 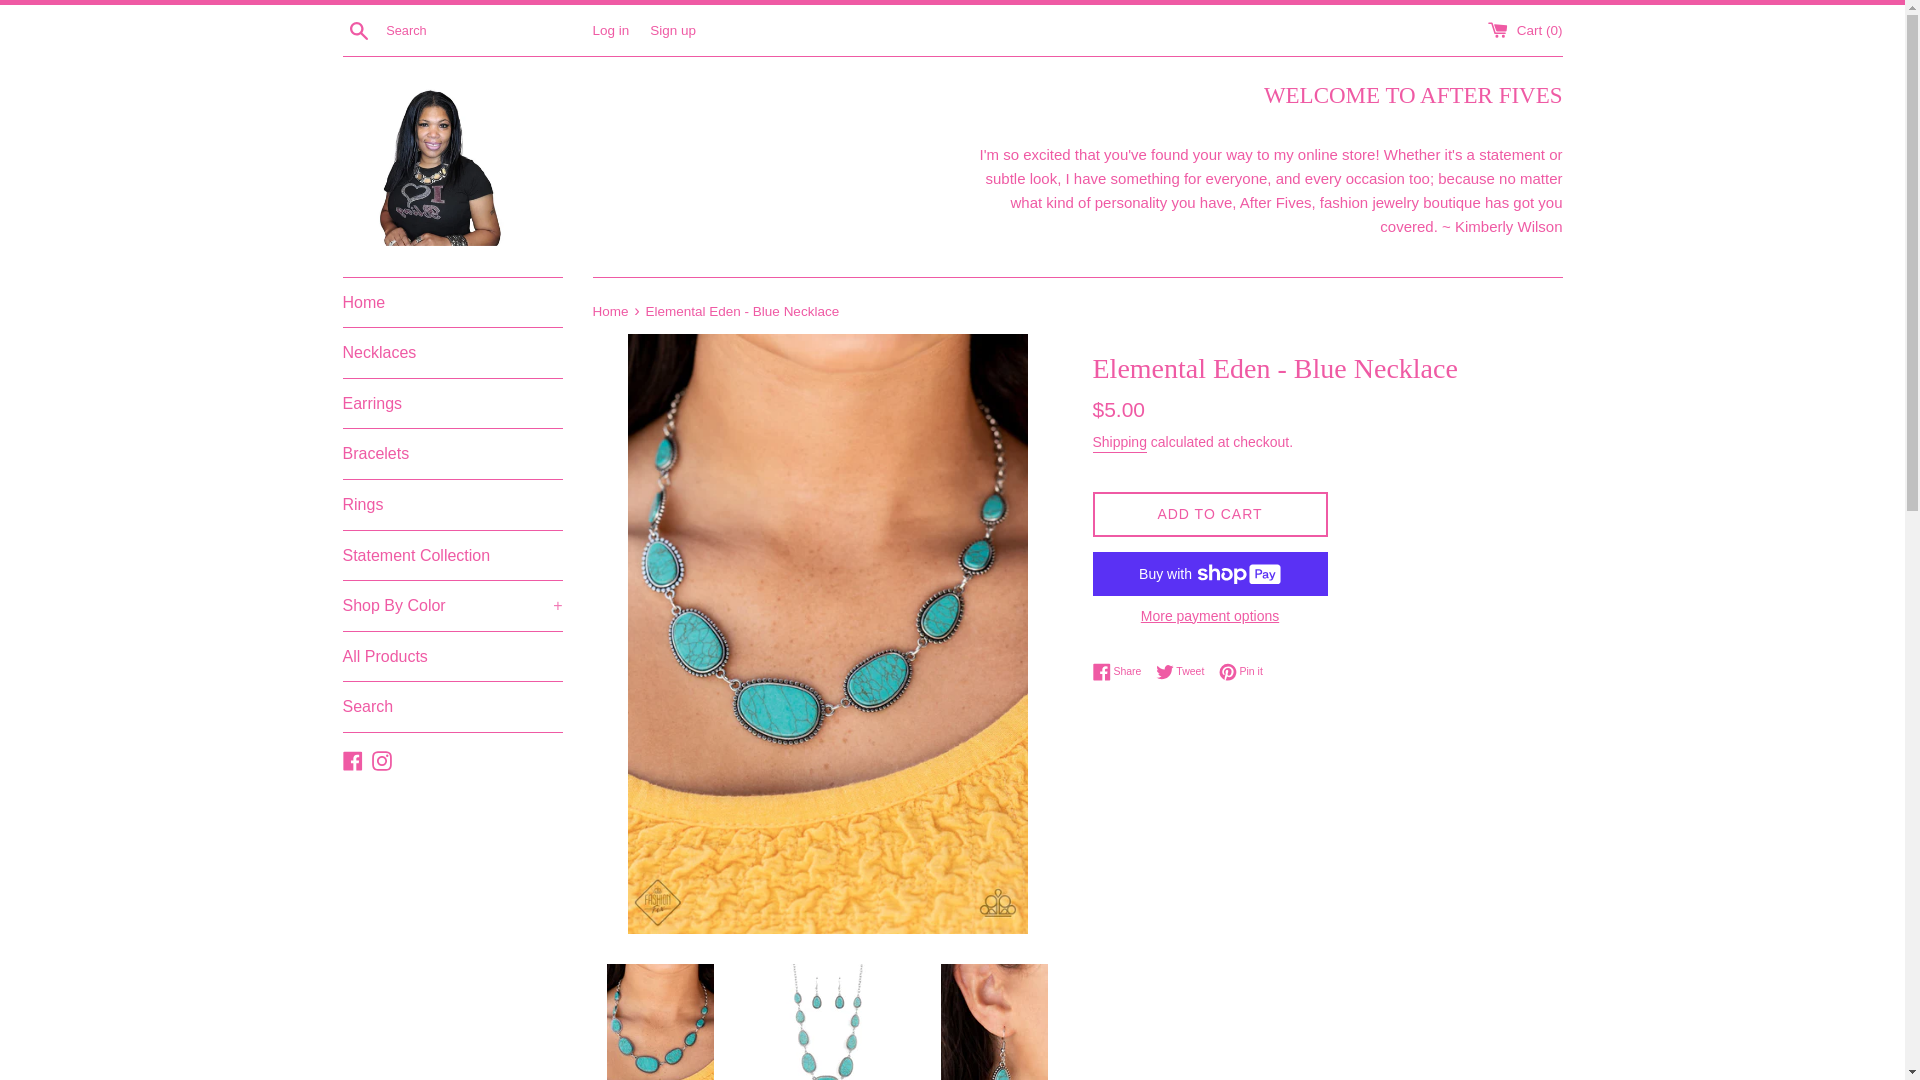 I want to click on After Fives on Instagram, so click(x=382, y=758).